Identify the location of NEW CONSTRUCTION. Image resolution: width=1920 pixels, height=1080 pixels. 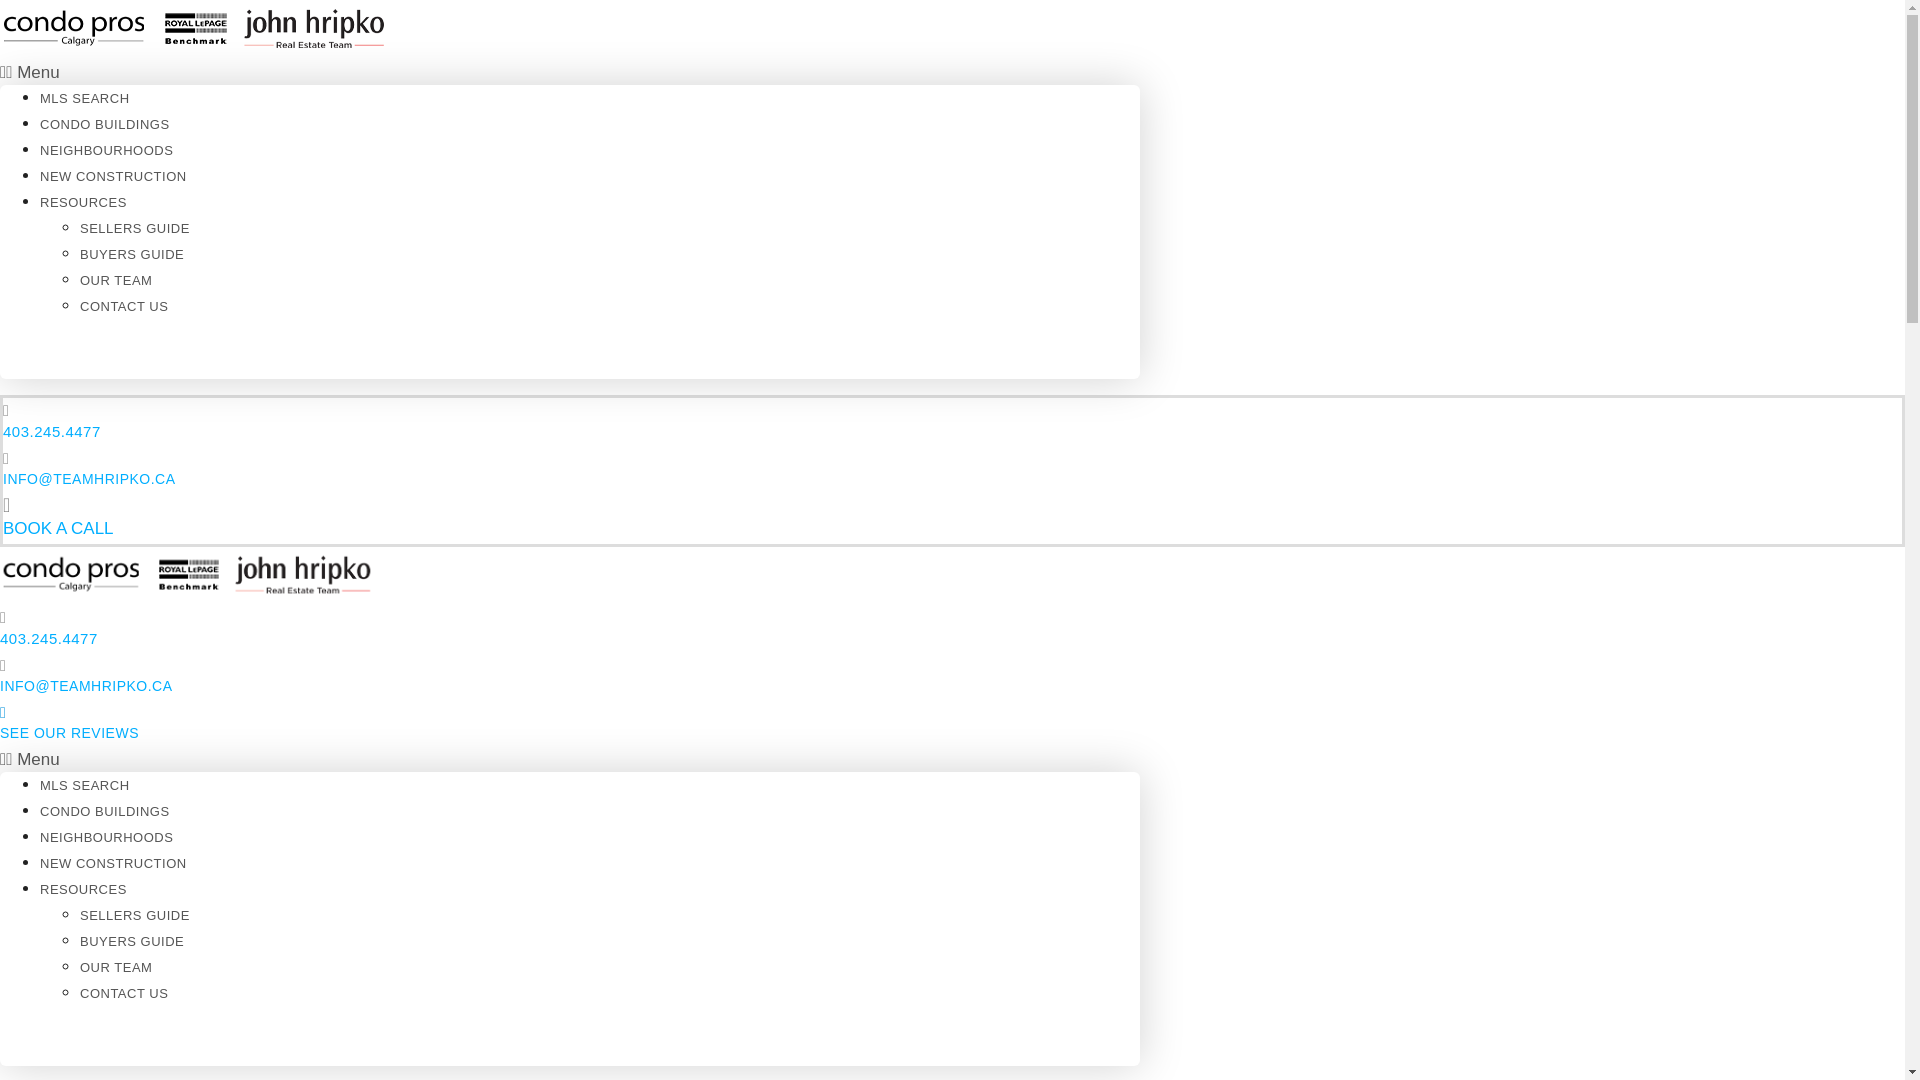
(113, 176).